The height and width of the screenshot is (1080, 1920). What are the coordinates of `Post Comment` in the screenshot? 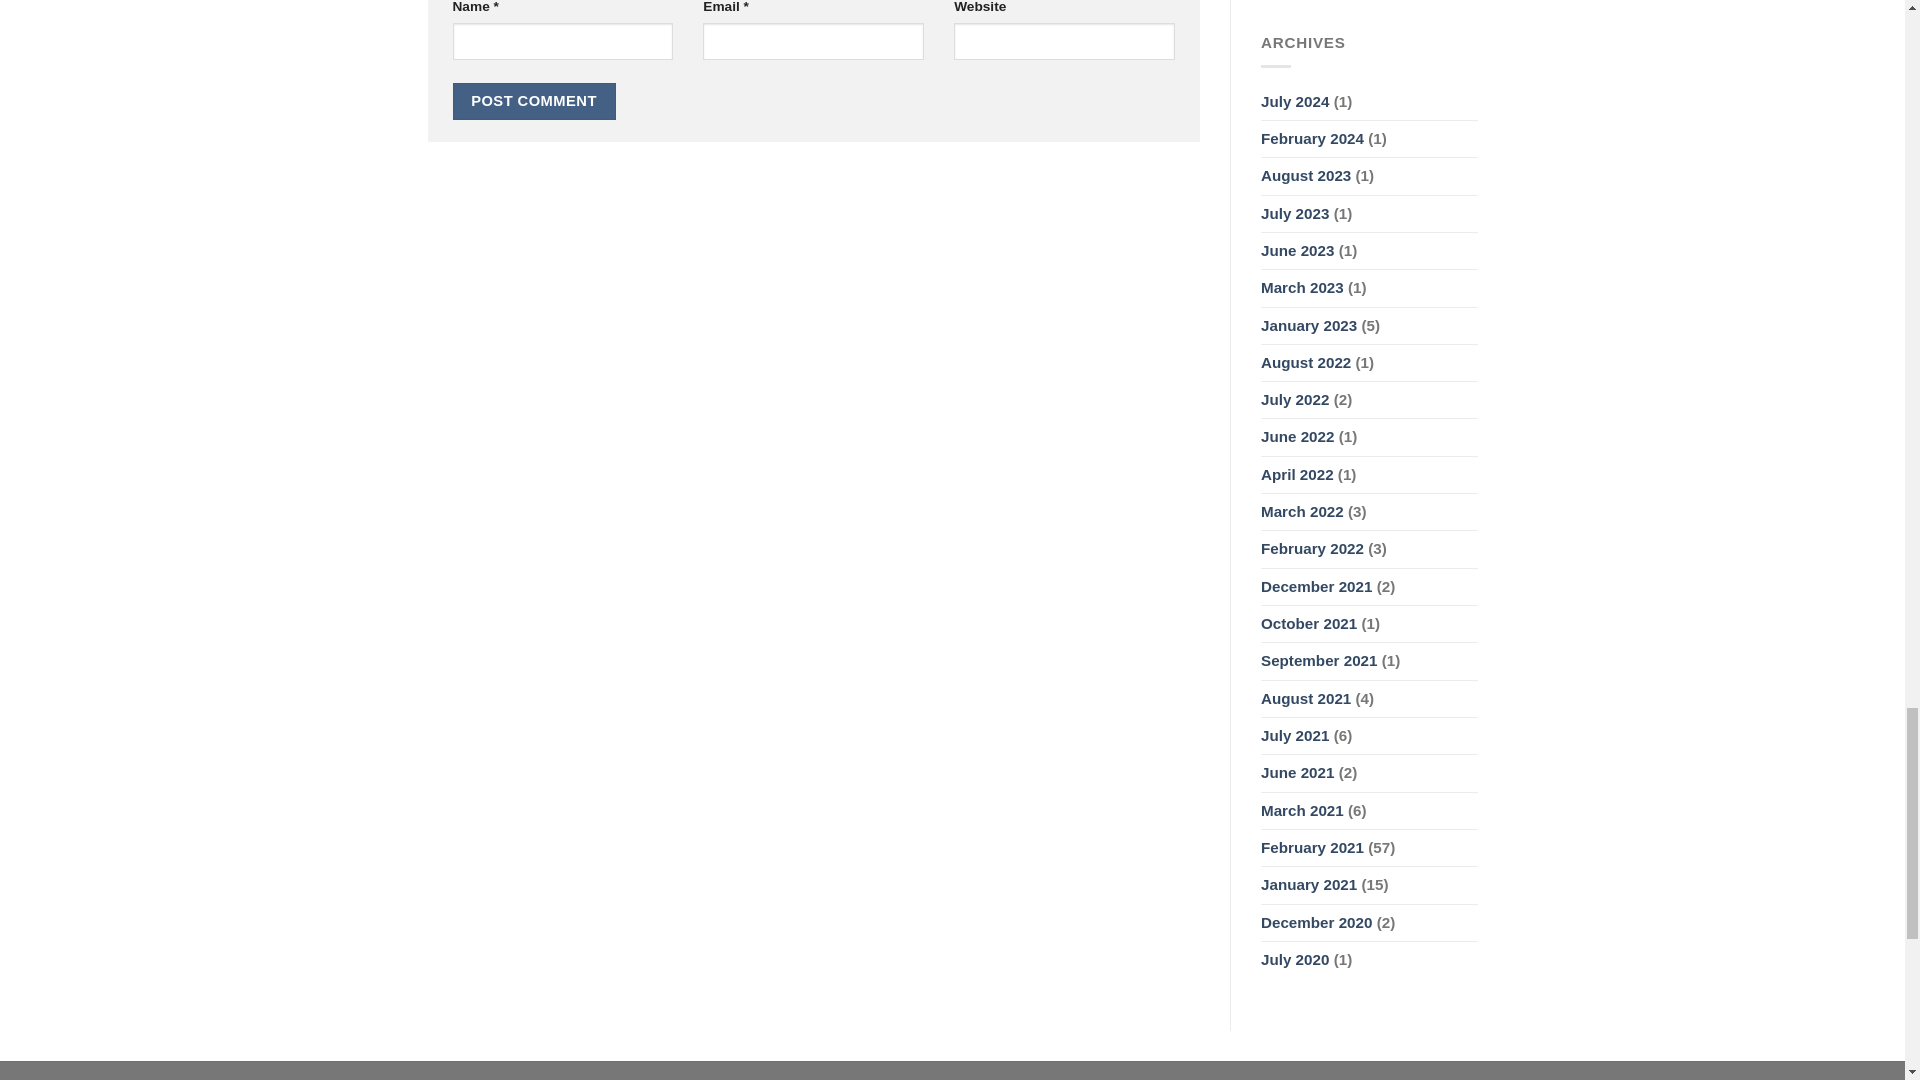 It's located at (532, 101).